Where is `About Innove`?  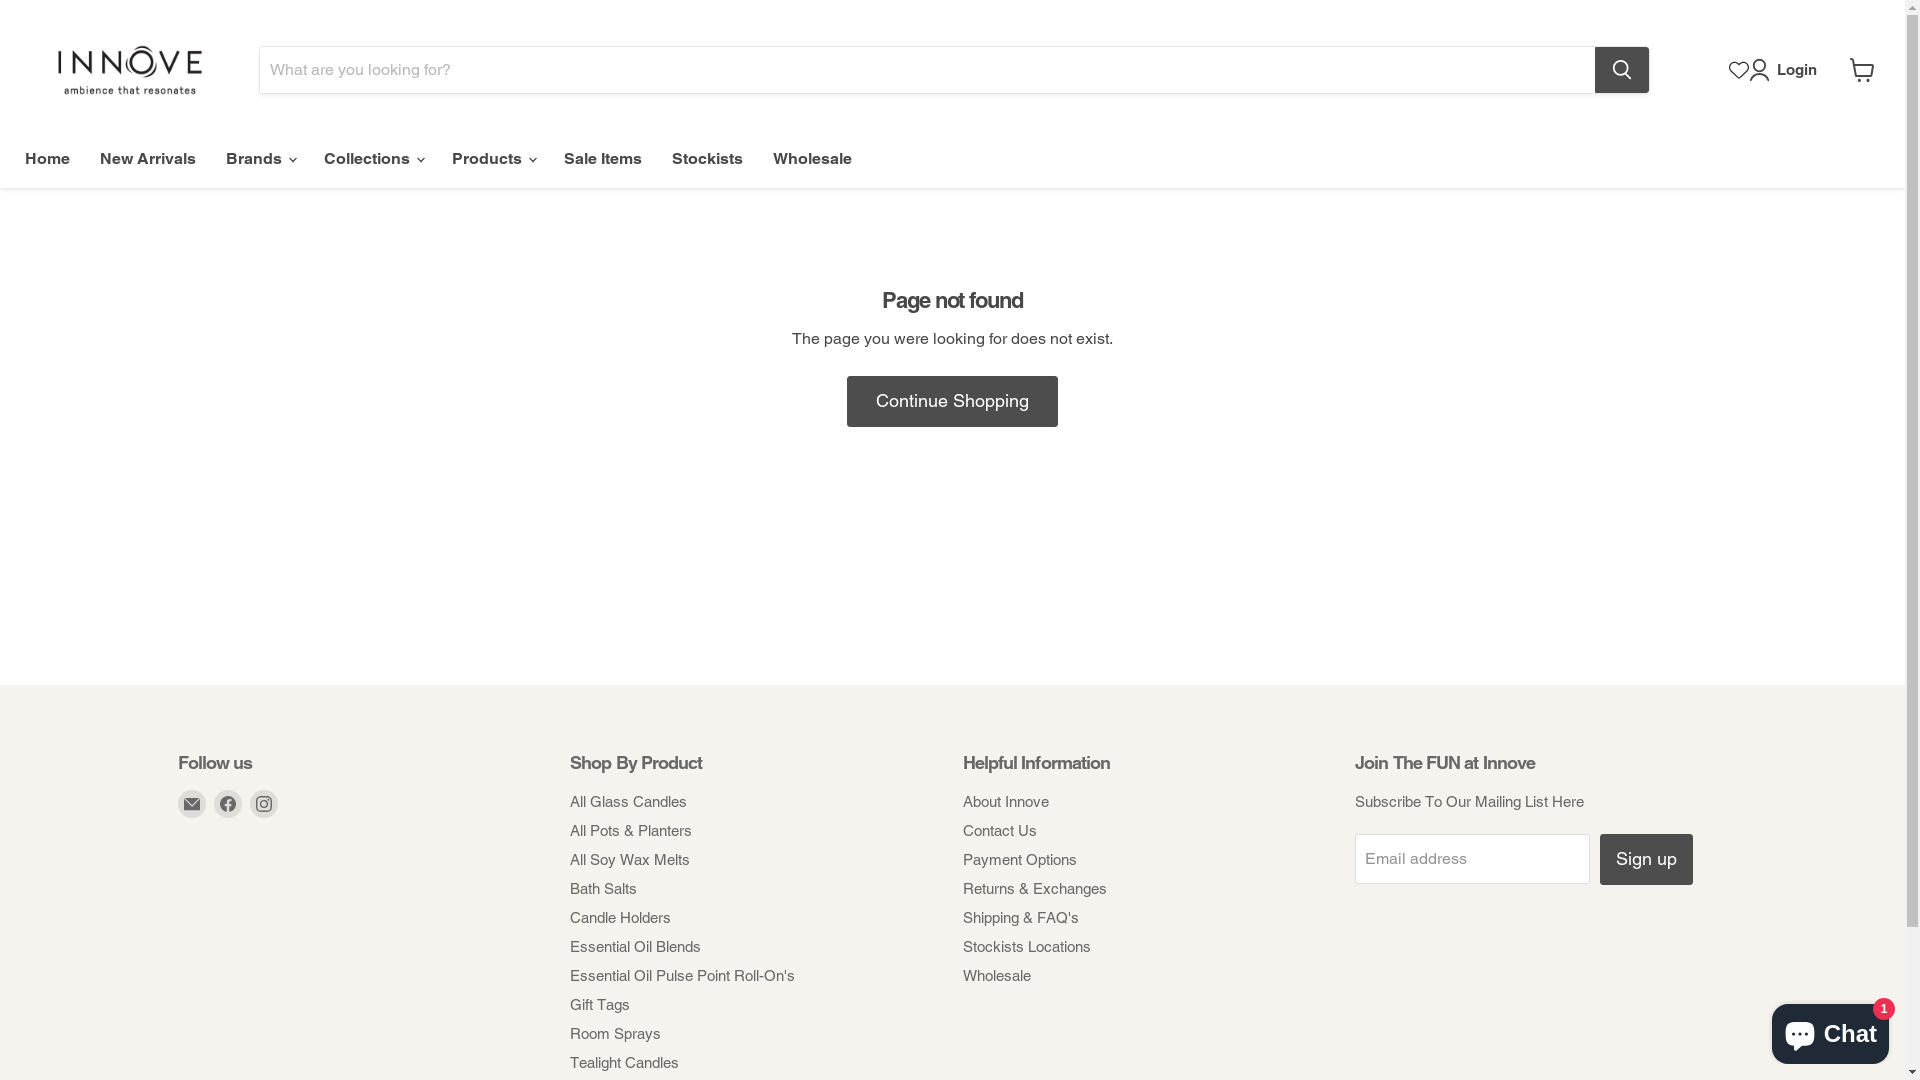
About Innove is located at coordinates (1005, 802).